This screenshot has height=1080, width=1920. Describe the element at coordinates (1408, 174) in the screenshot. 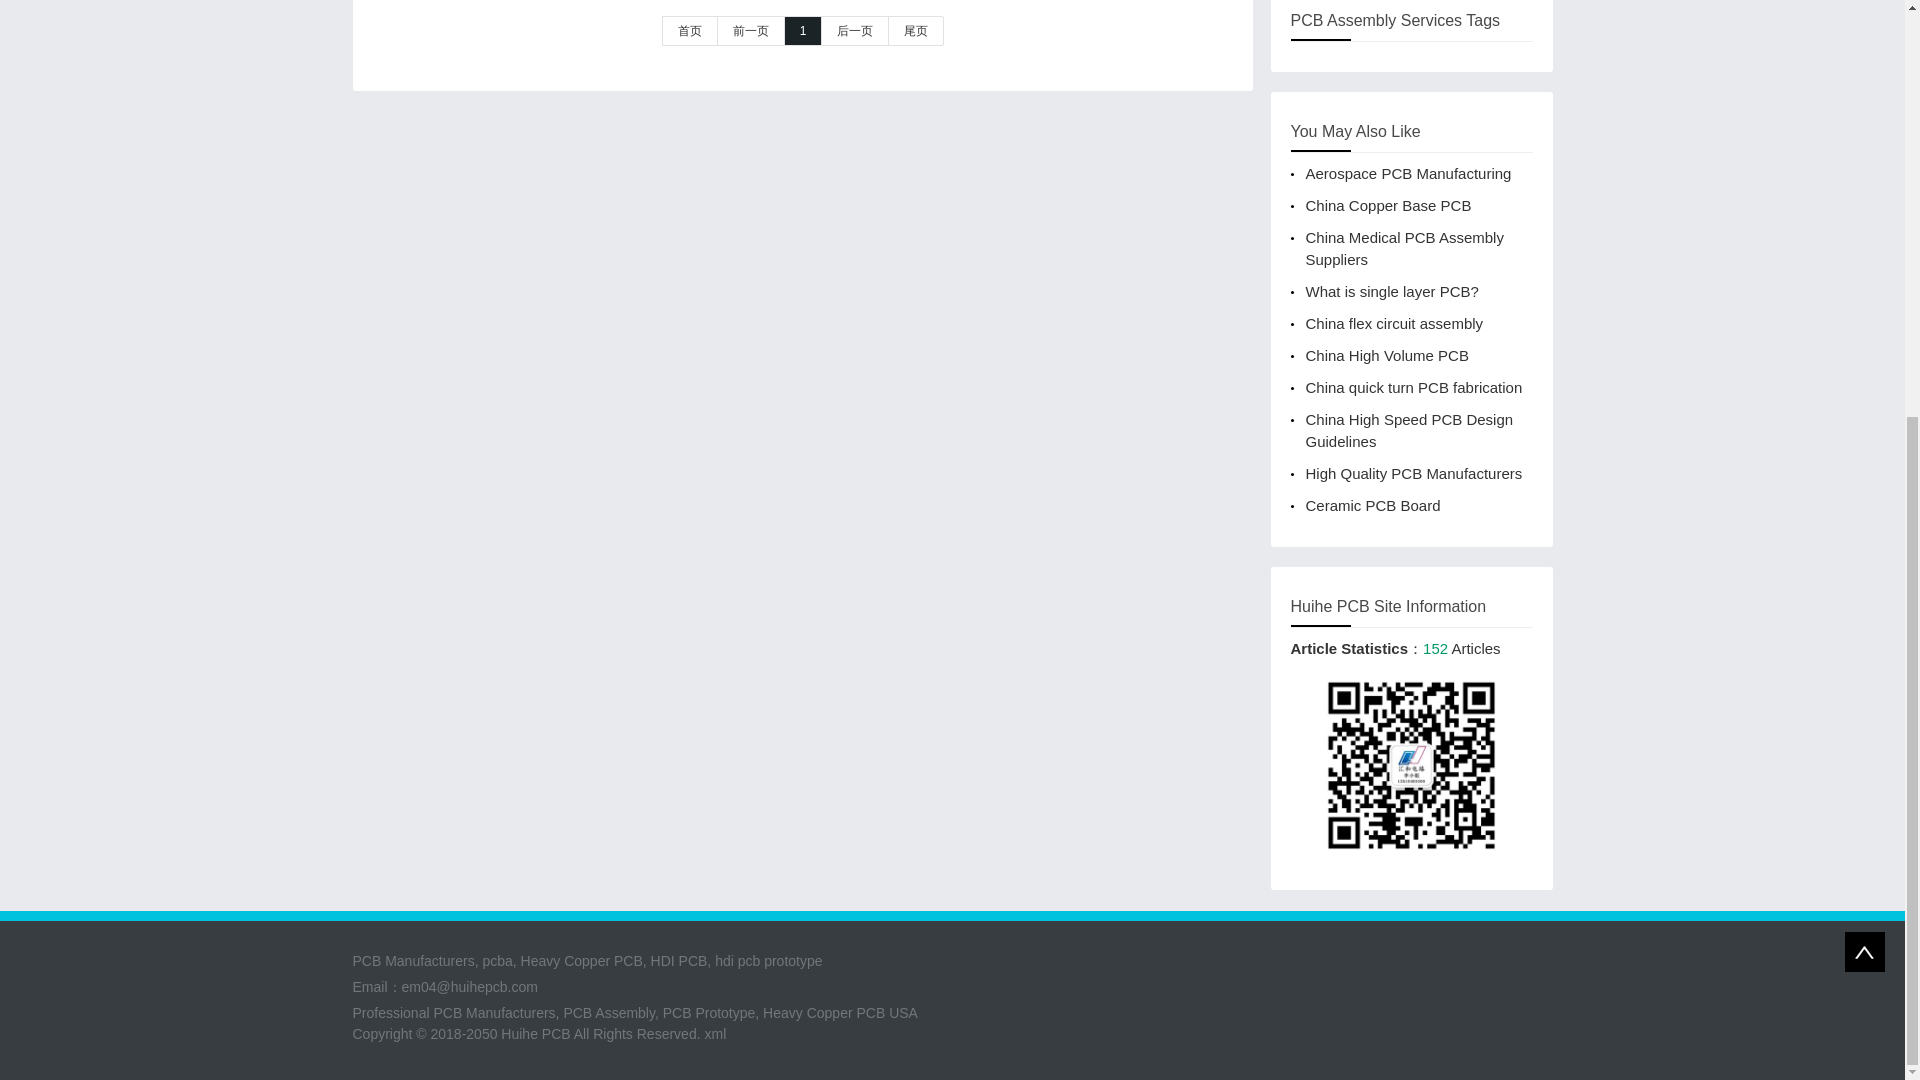

I see `Aerospace PCB Manufacturing` at that location.